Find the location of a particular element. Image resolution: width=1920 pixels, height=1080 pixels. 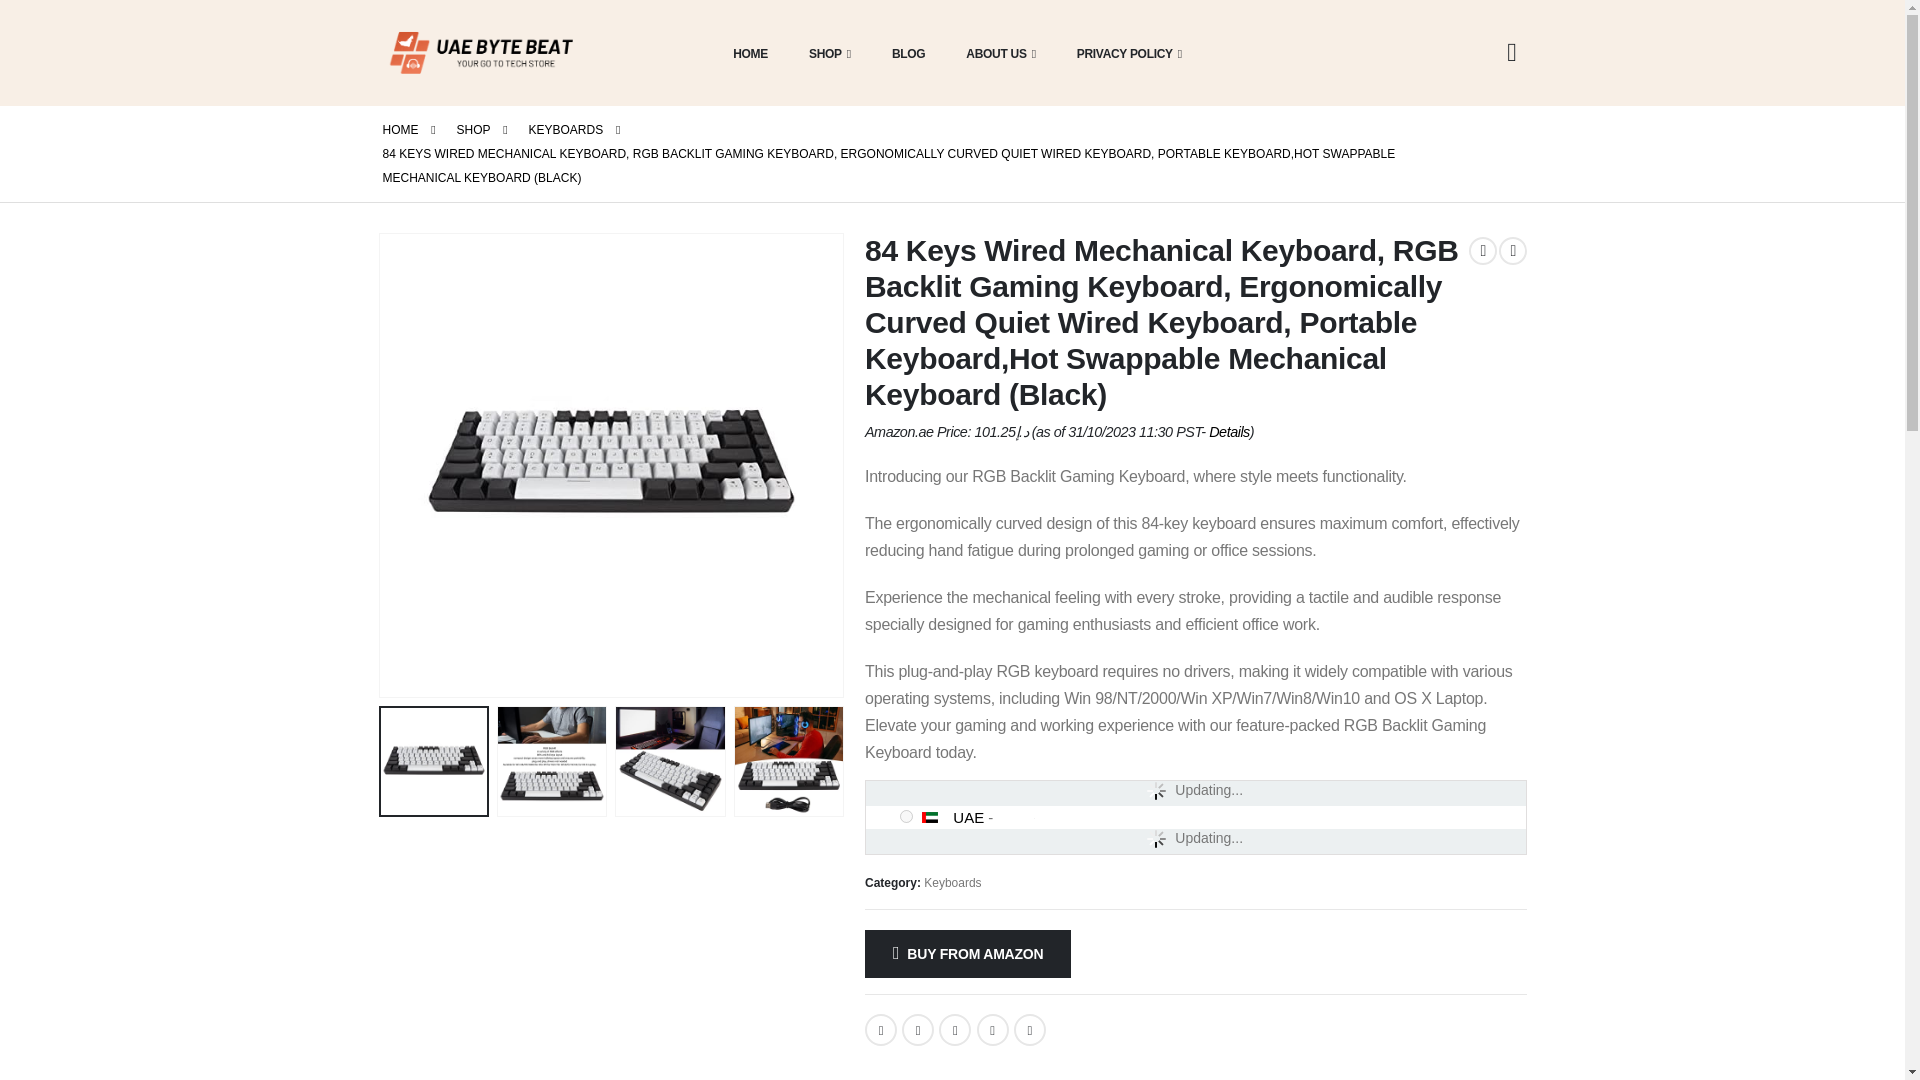

Details is located at coordinates (1229, 432).